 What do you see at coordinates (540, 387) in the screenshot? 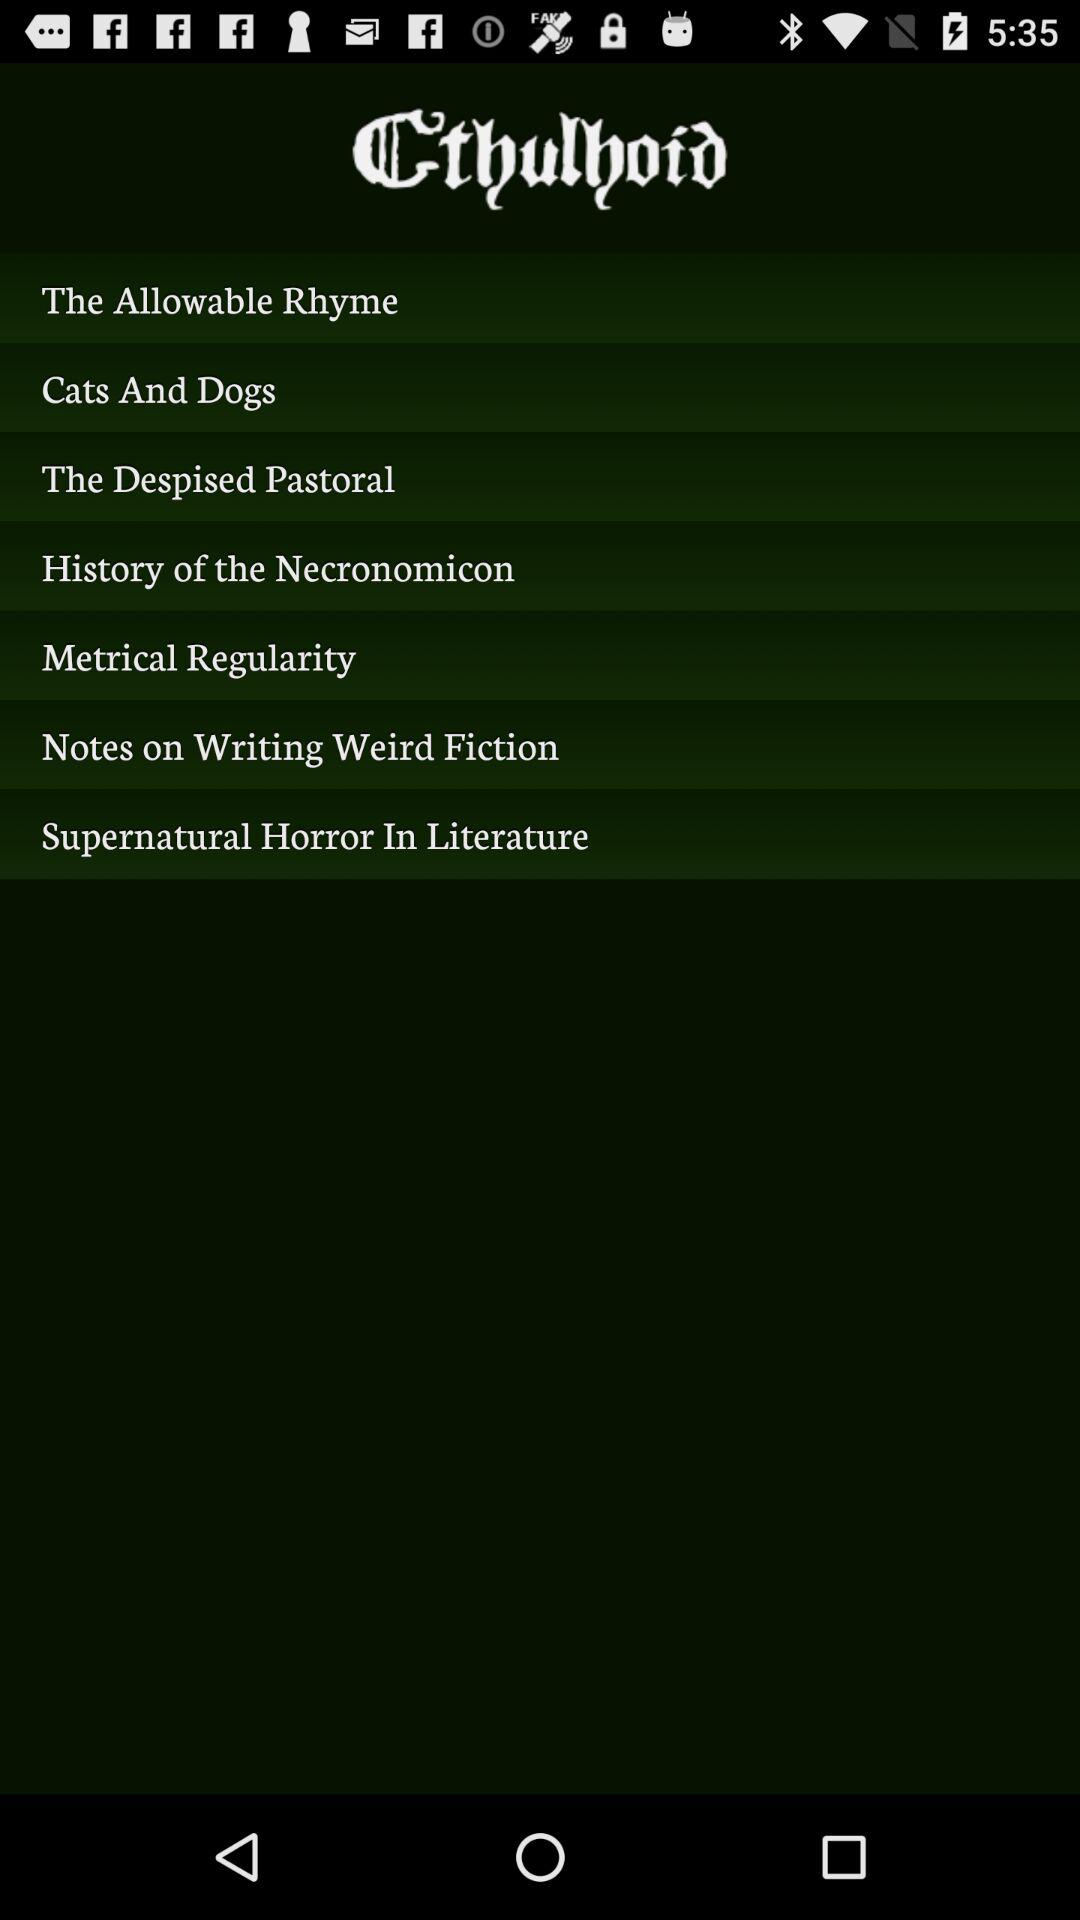
I see `choose the item below the allowable rhyme item` at bounding box center [540, 387].